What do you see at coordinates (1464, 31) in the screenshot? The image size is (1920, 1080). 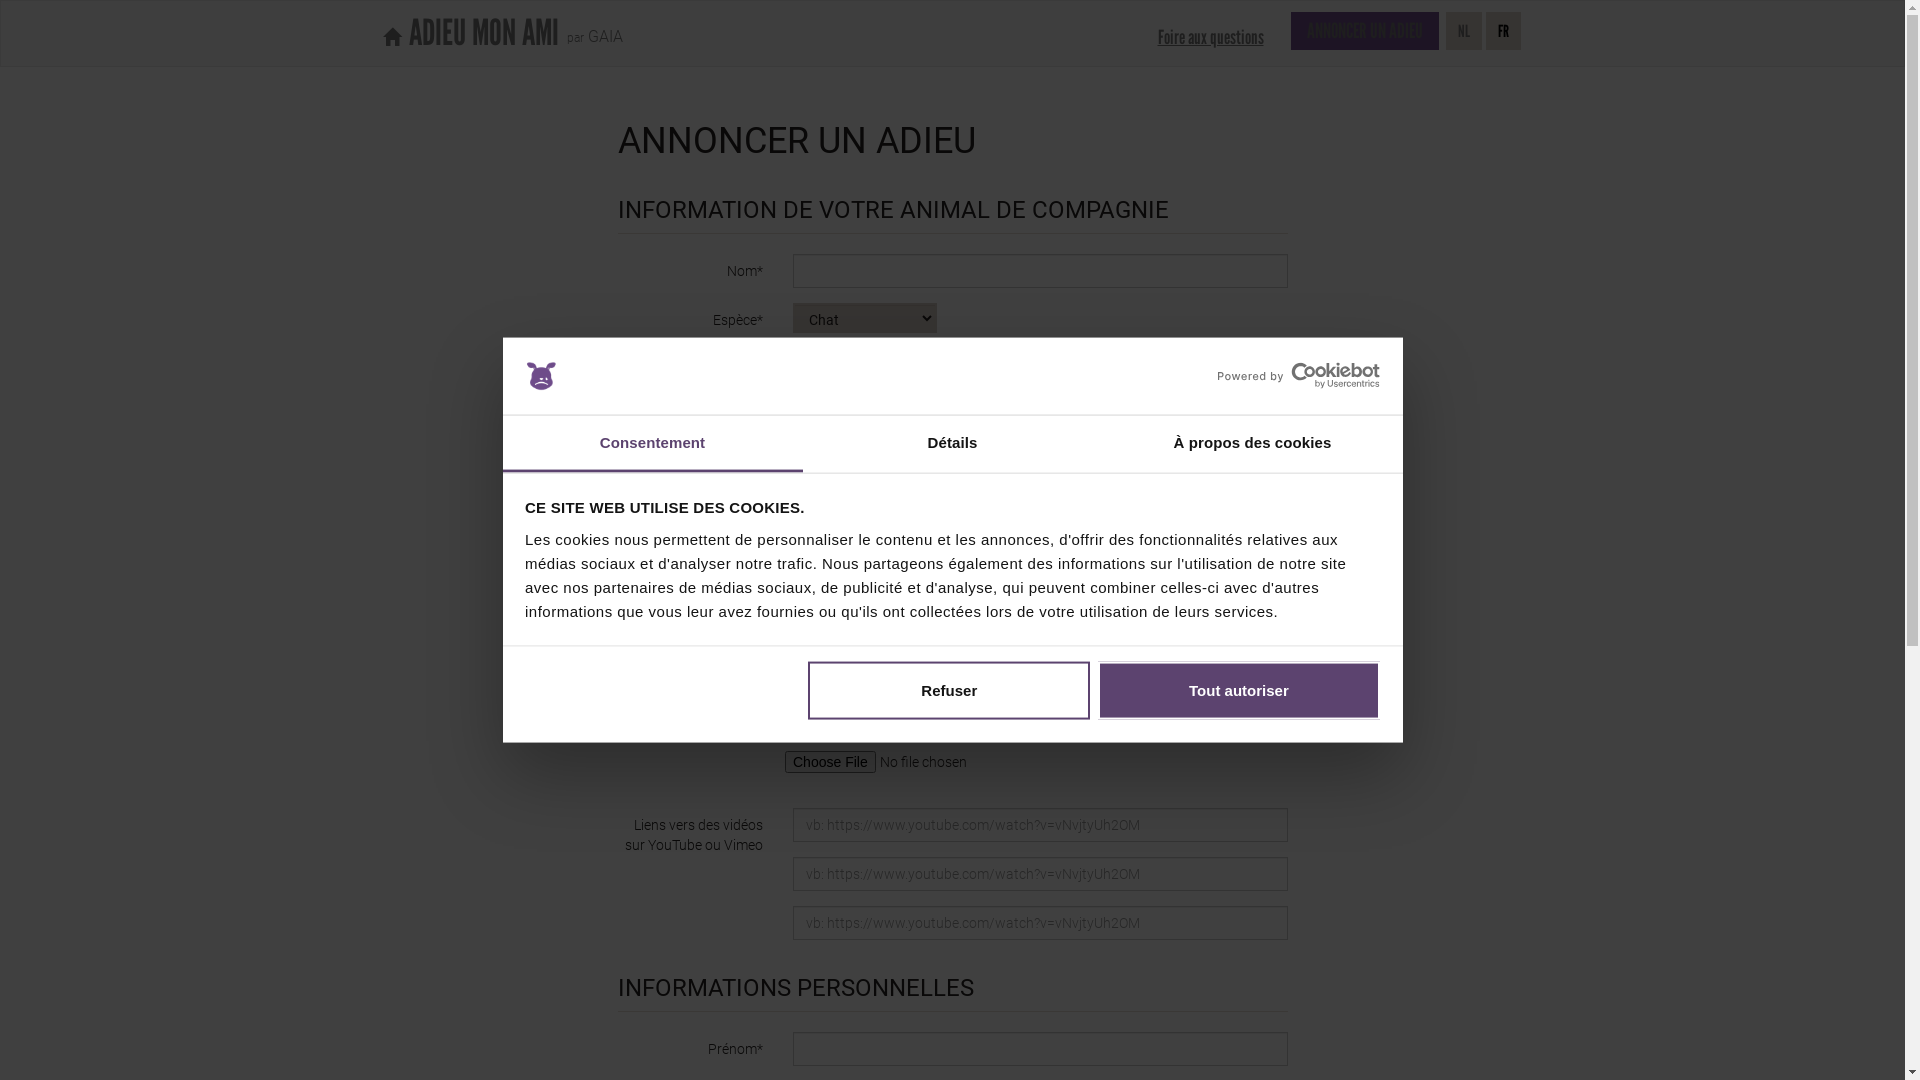 I see `NL` at bounding box center [1464, 31].